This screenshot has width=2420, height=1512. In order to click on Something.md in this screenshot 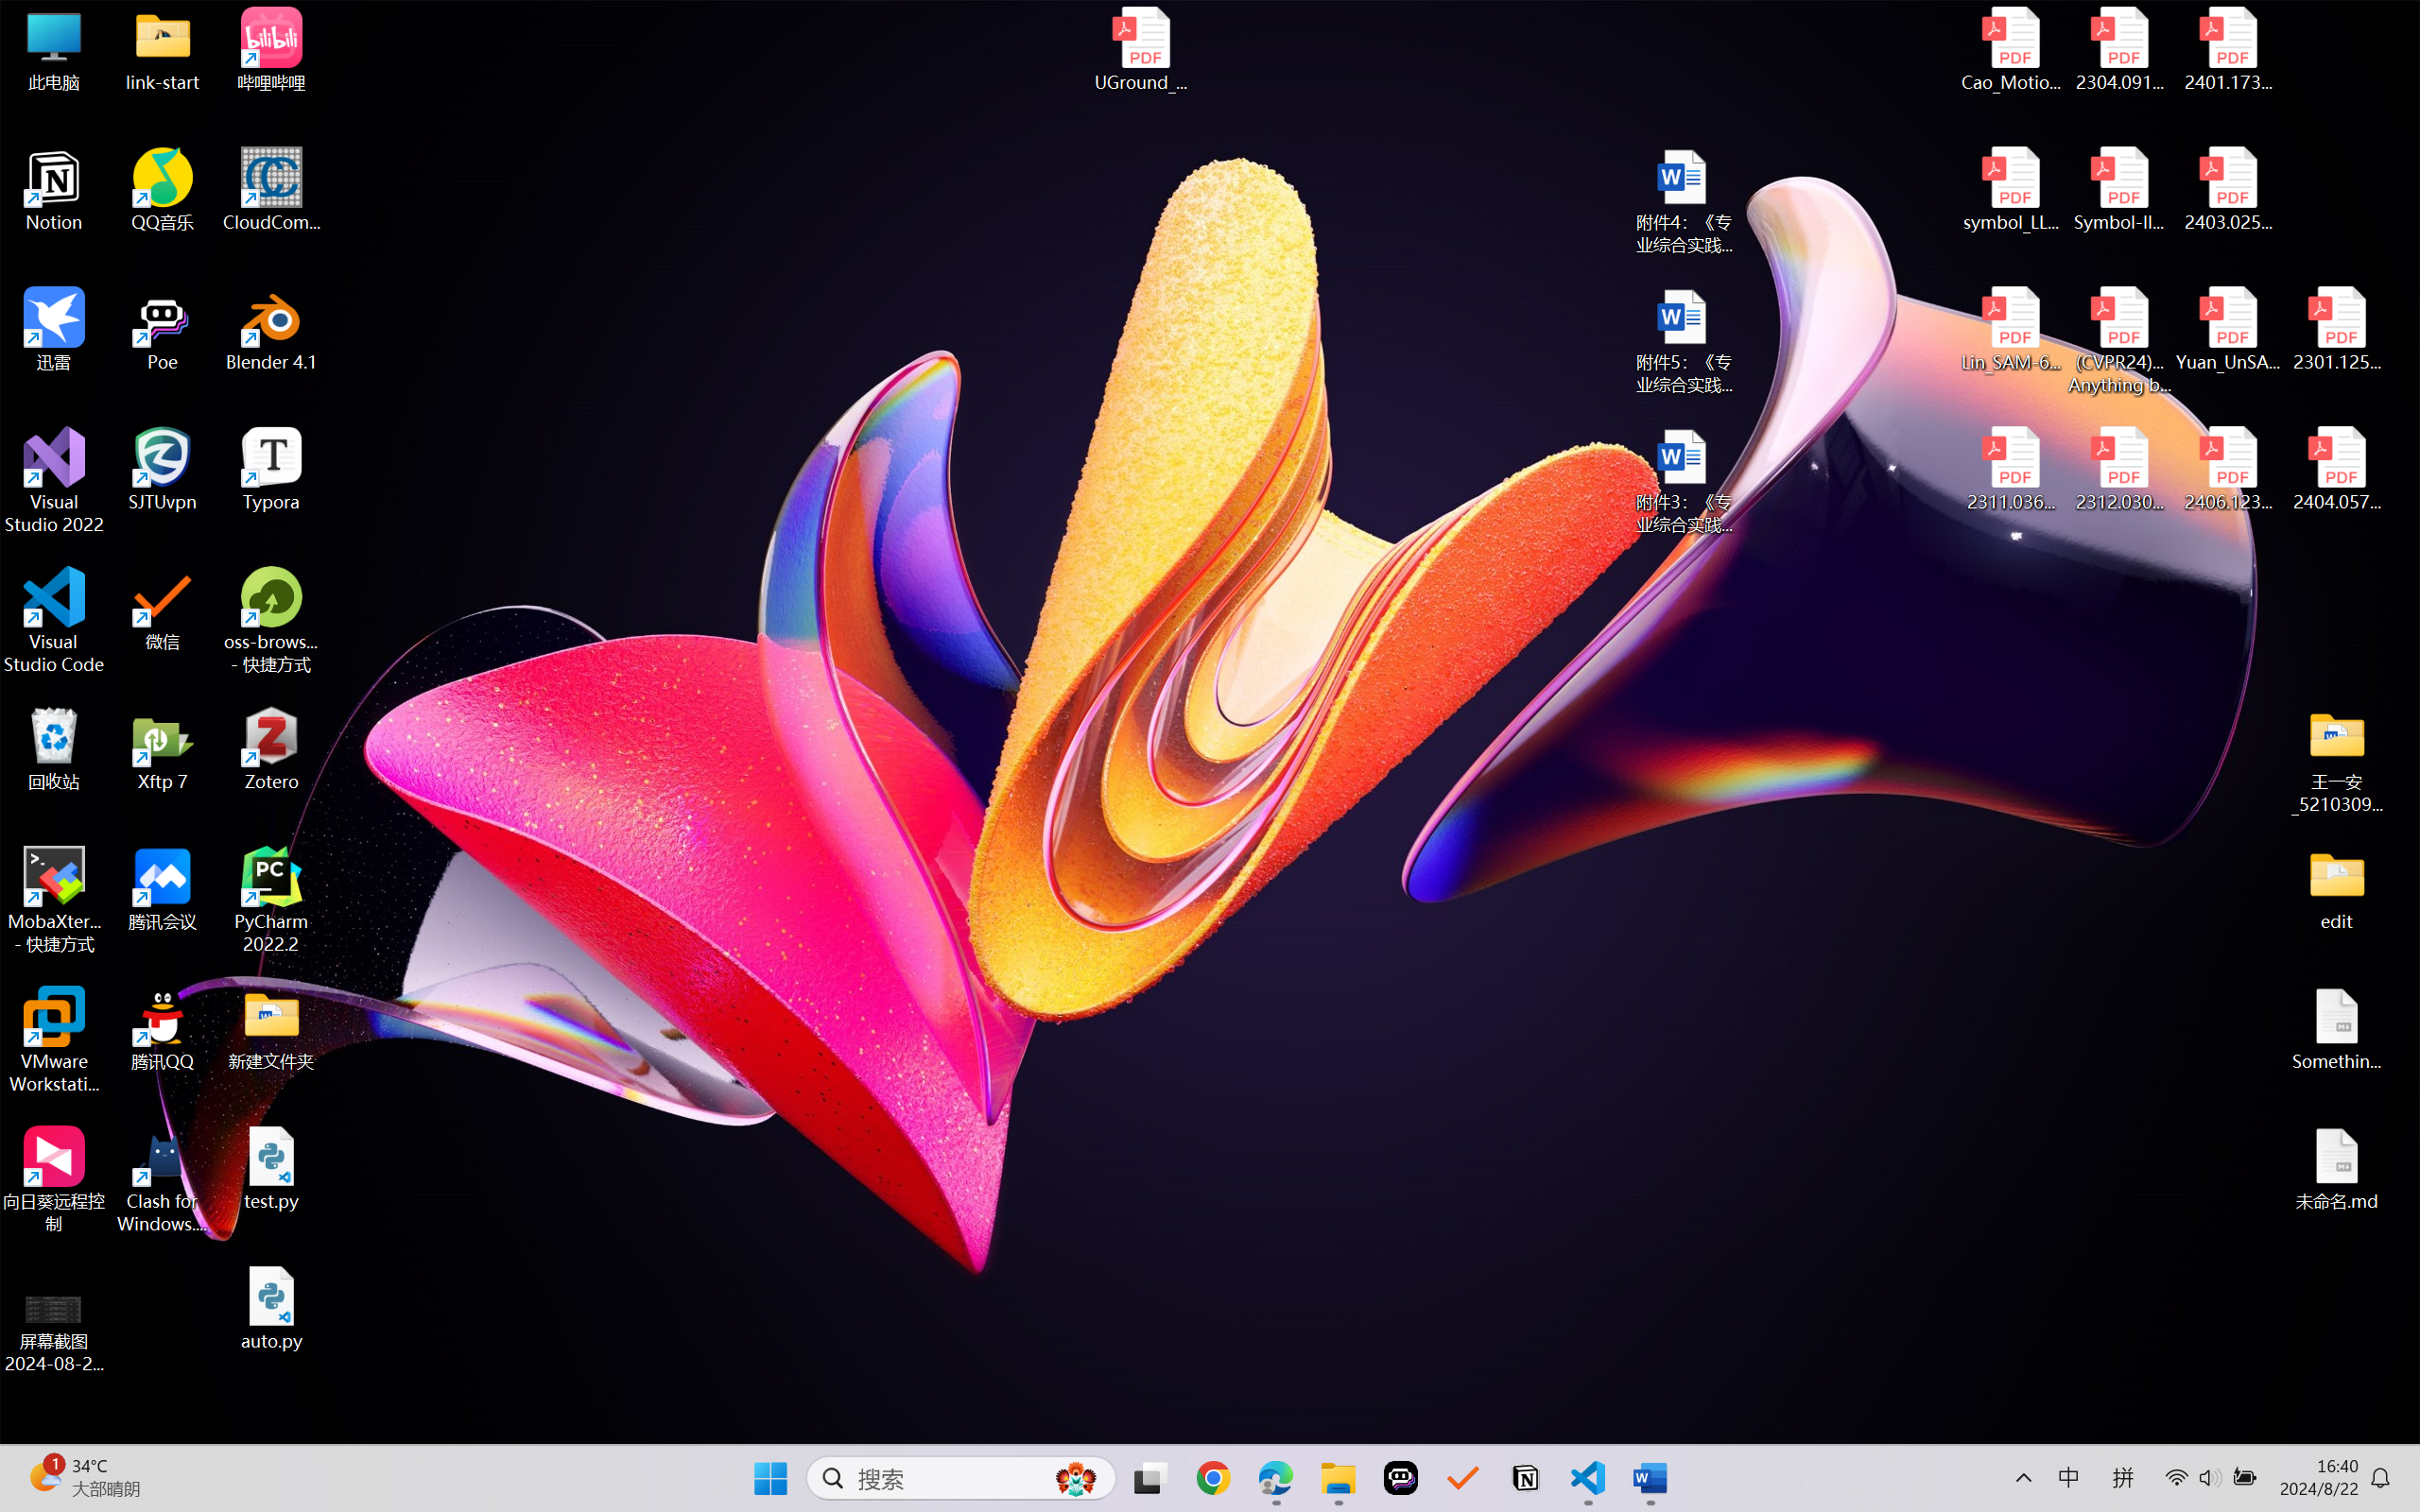, I will do `click(2337, 1029)`.